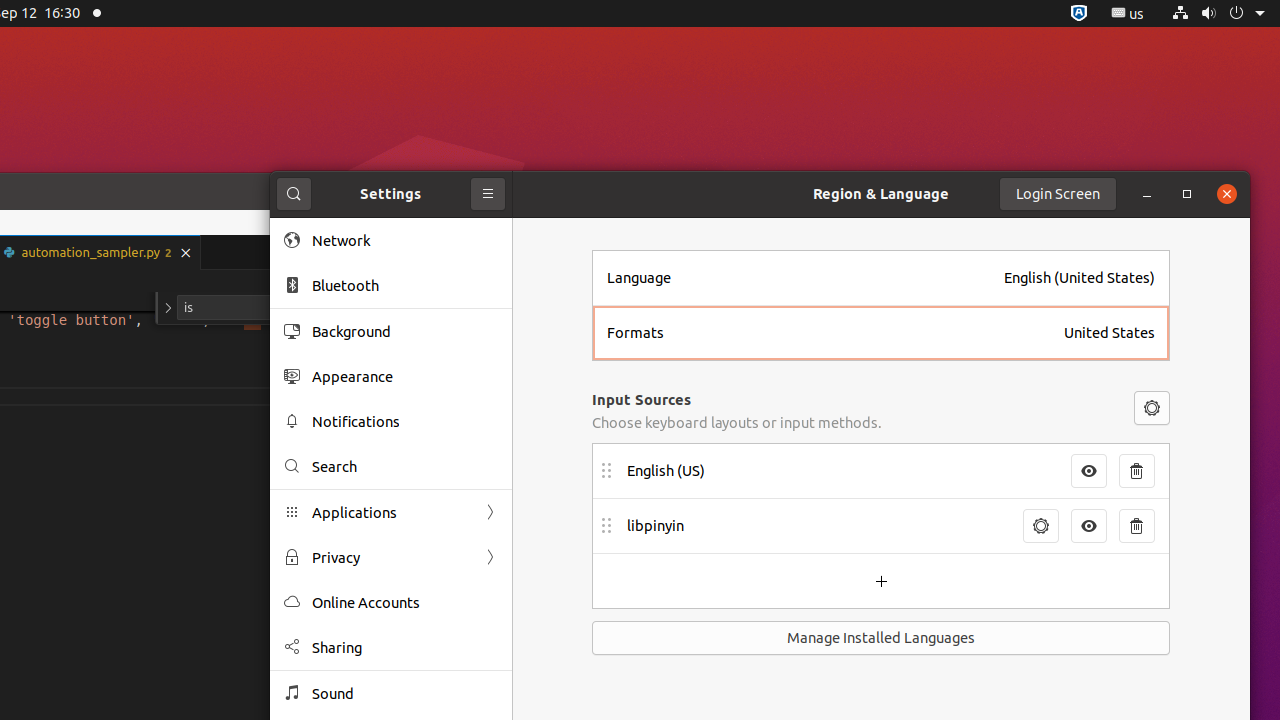 The height and width of the screenshot is (720, 1280). I want to click on Sharing, so click(405, 648).